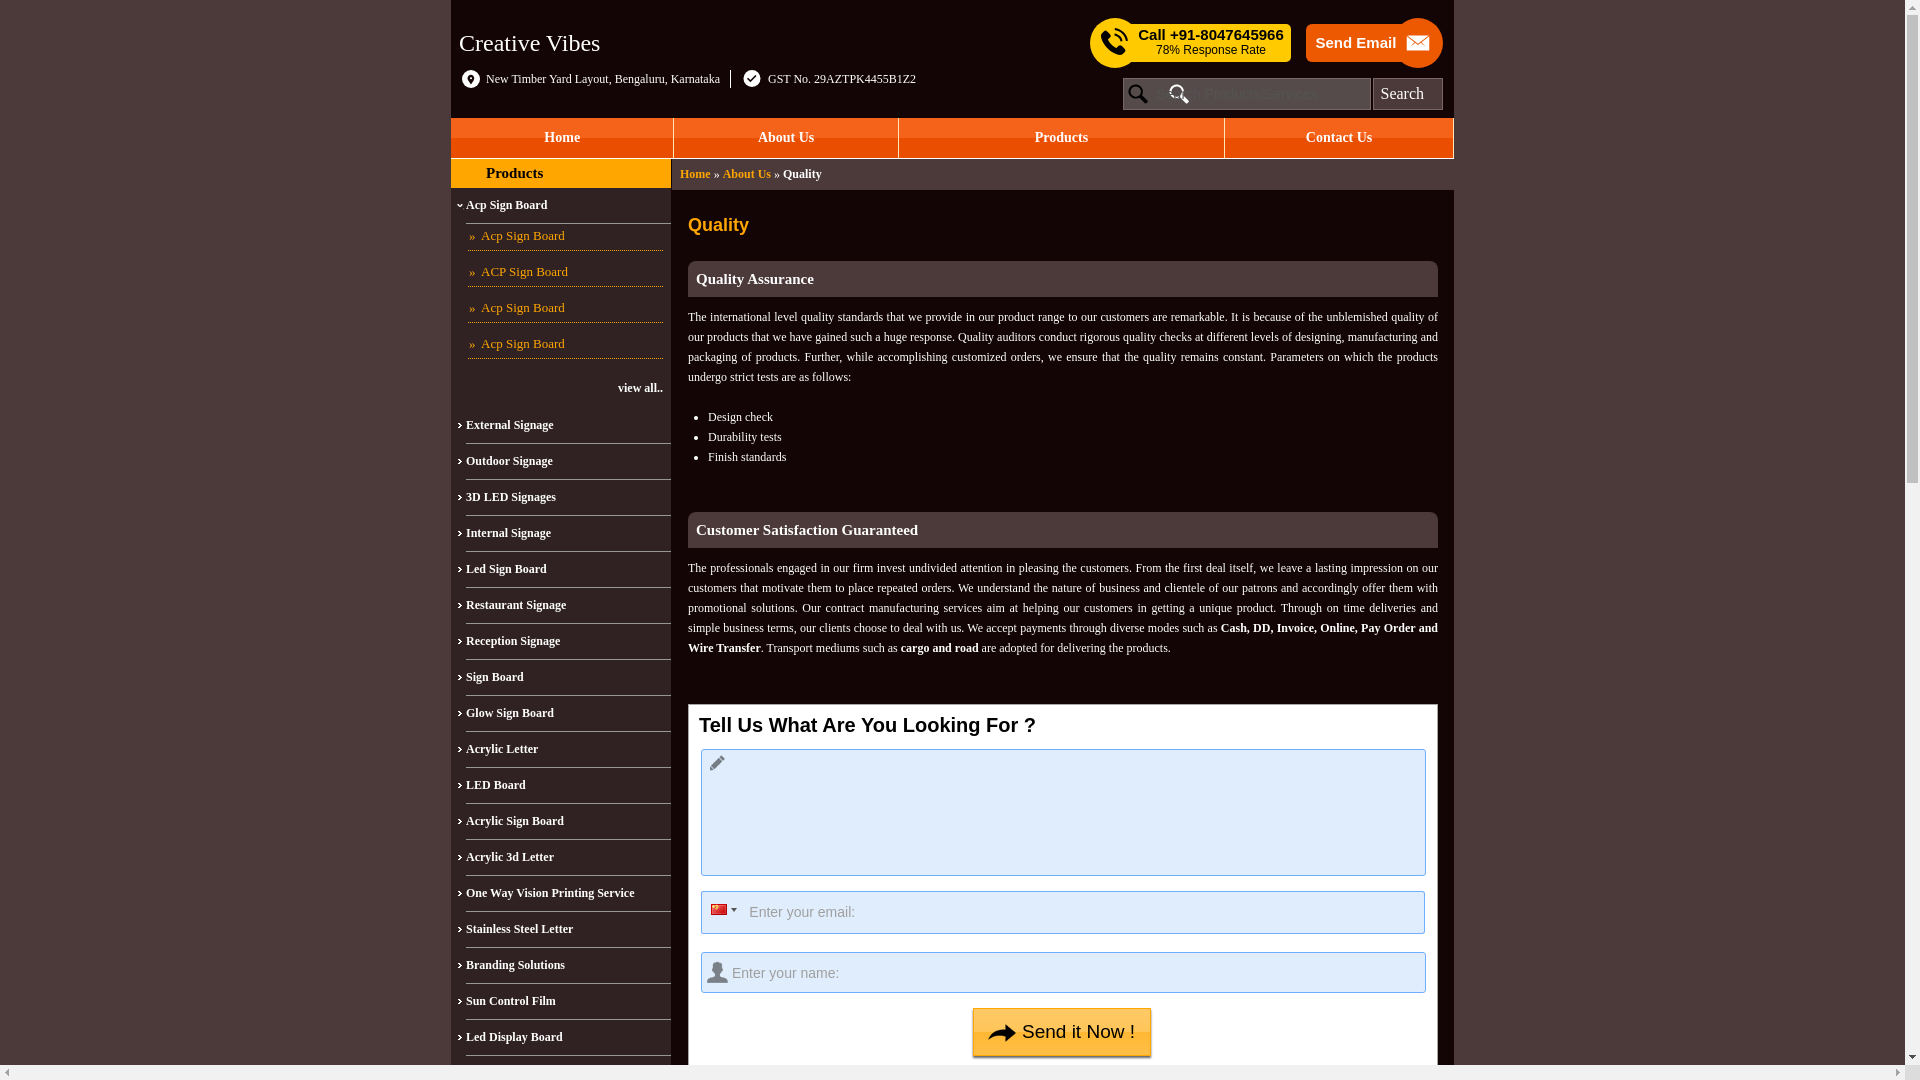  What do you see at coordinates (568, 569) in the screenshot?
I see `Led Sign Board` at bounding box center [568, 569].